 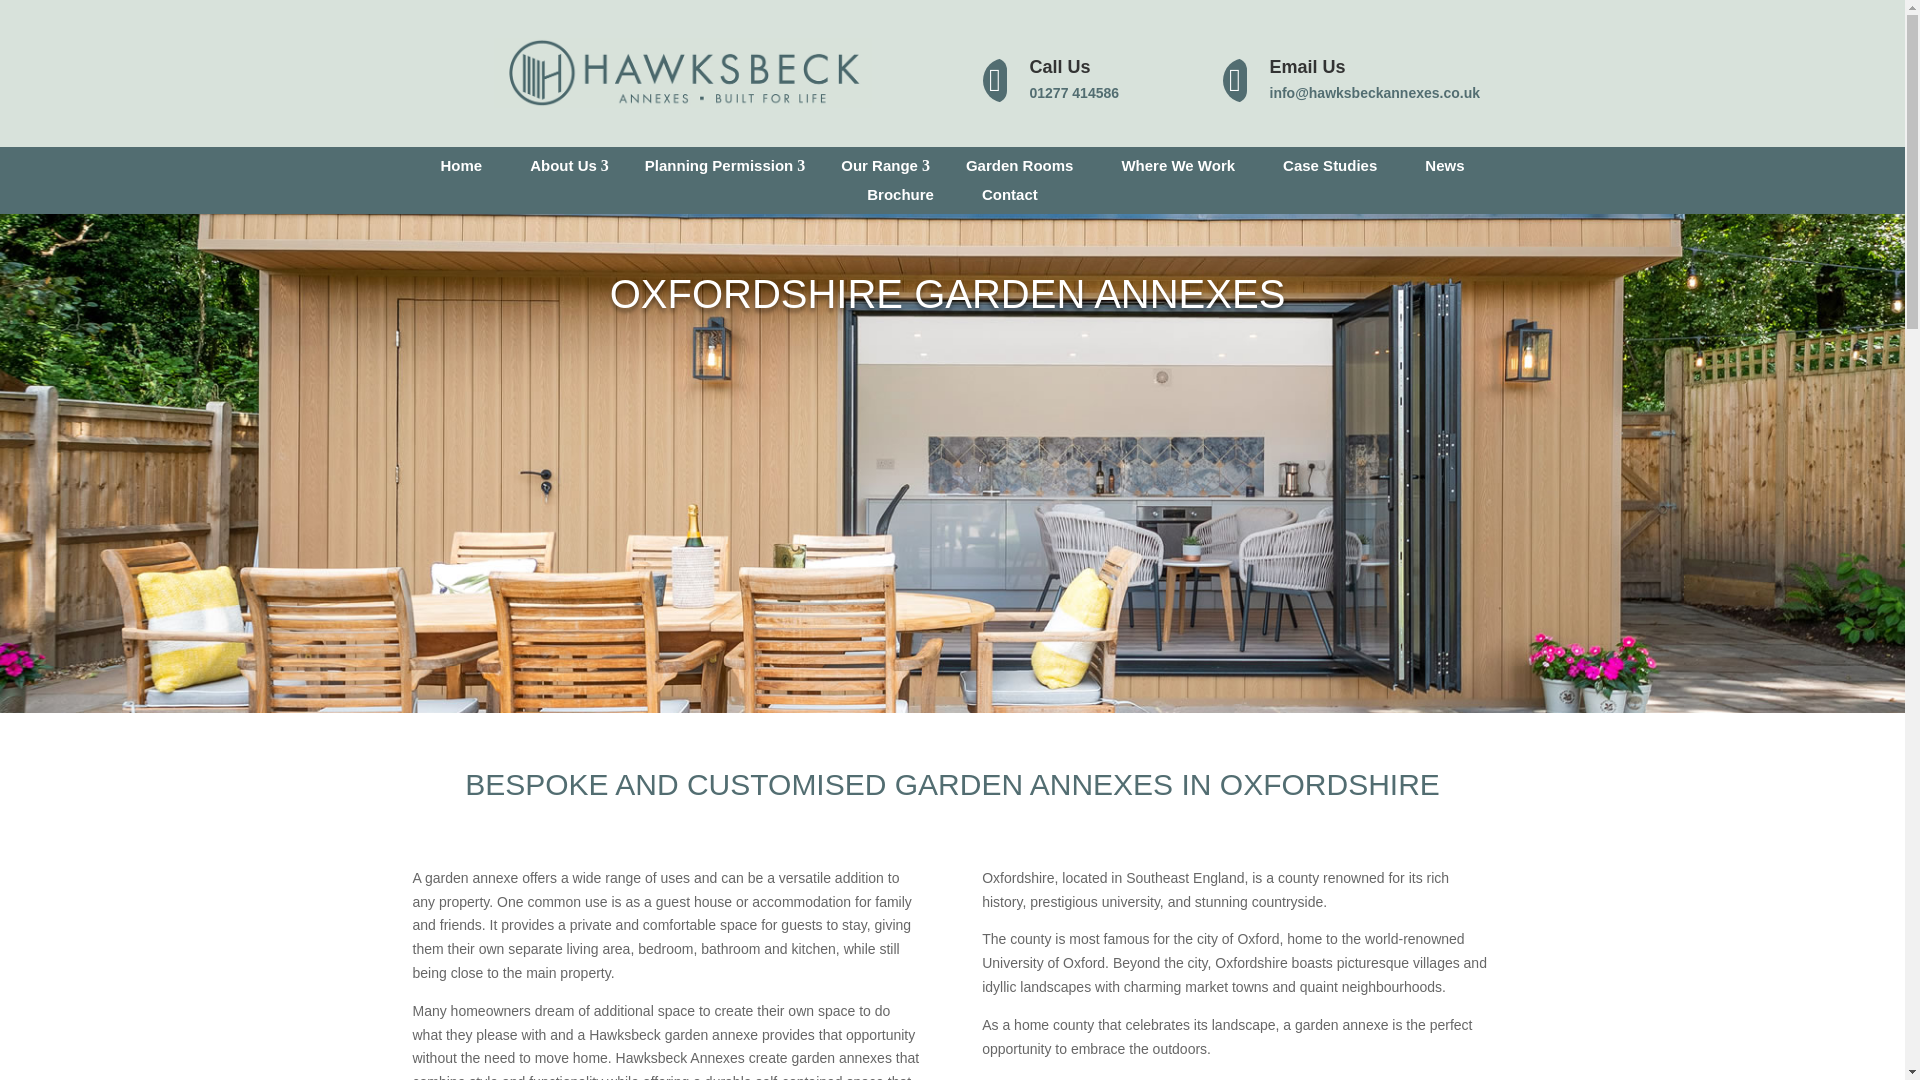 I want to click on News, so click(x=1444, y=165).